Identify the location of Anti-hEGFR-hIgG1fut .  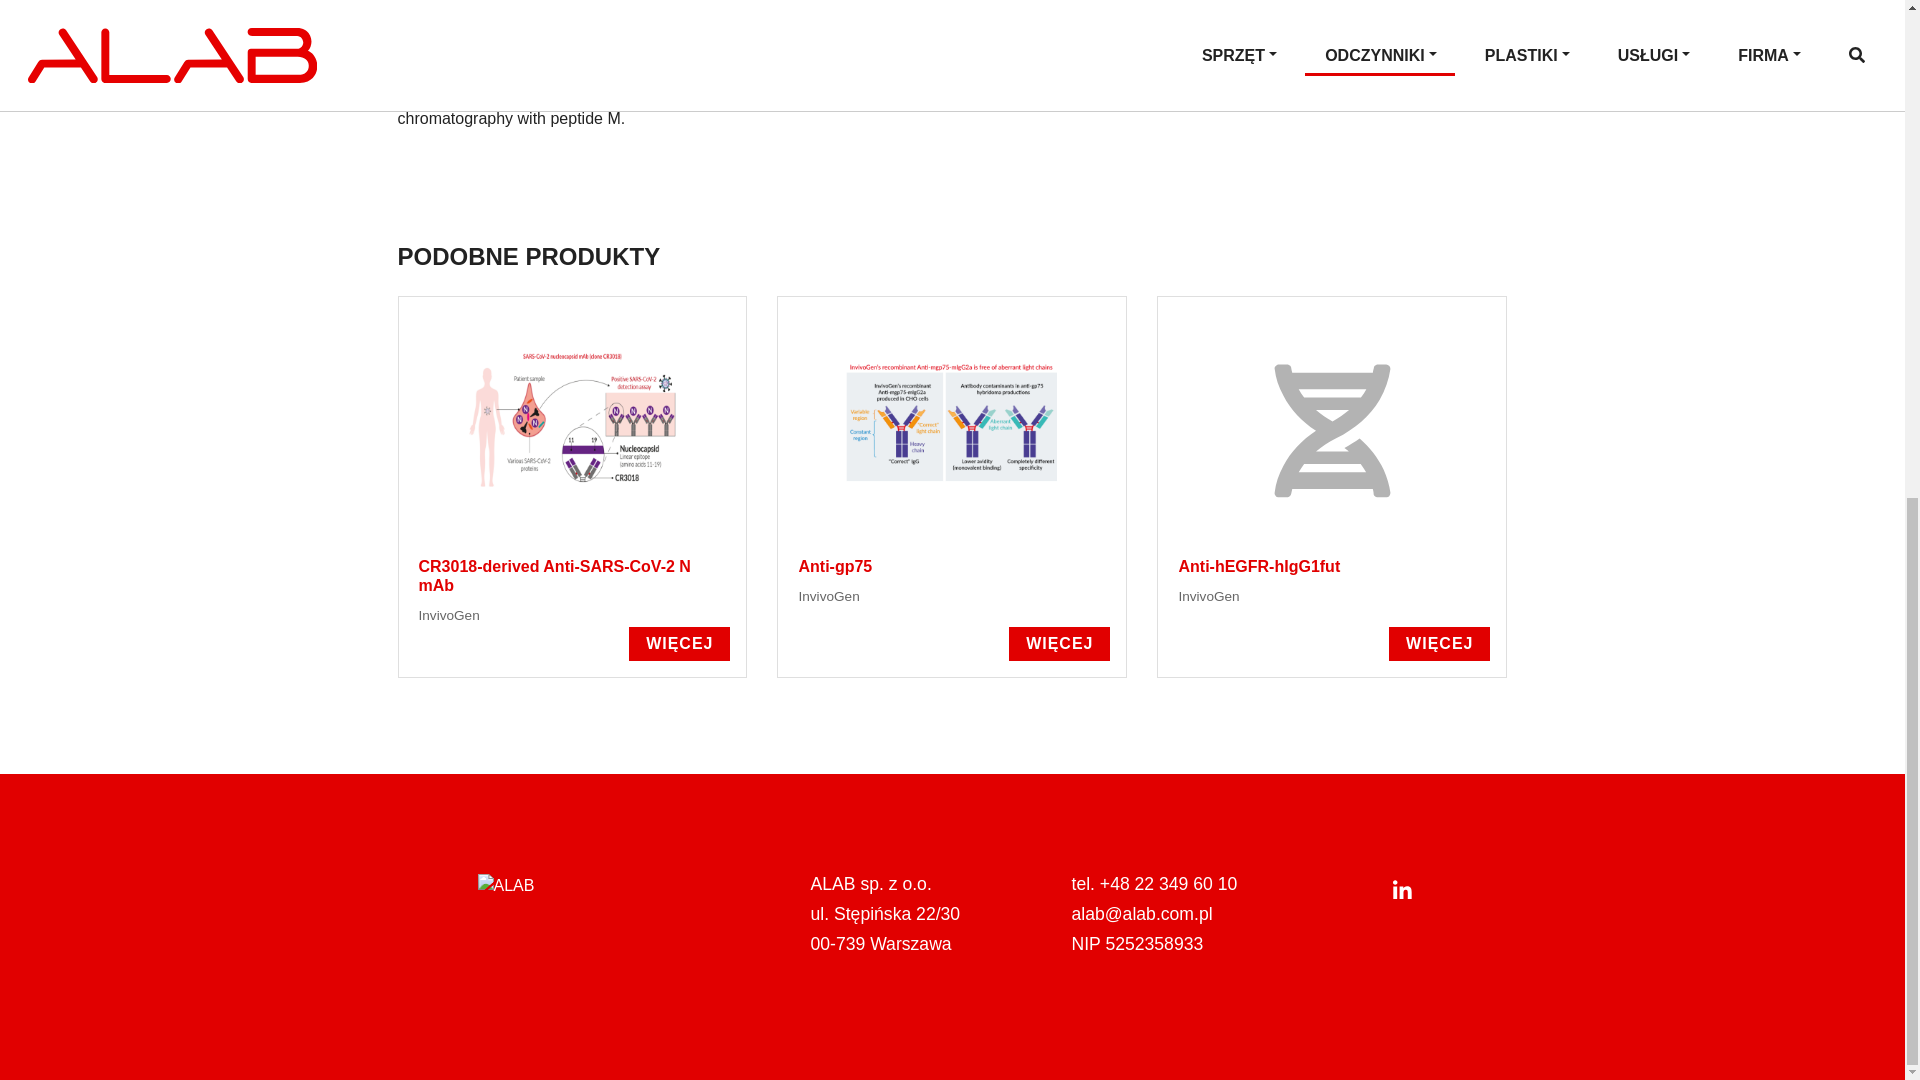
(1438, 644).